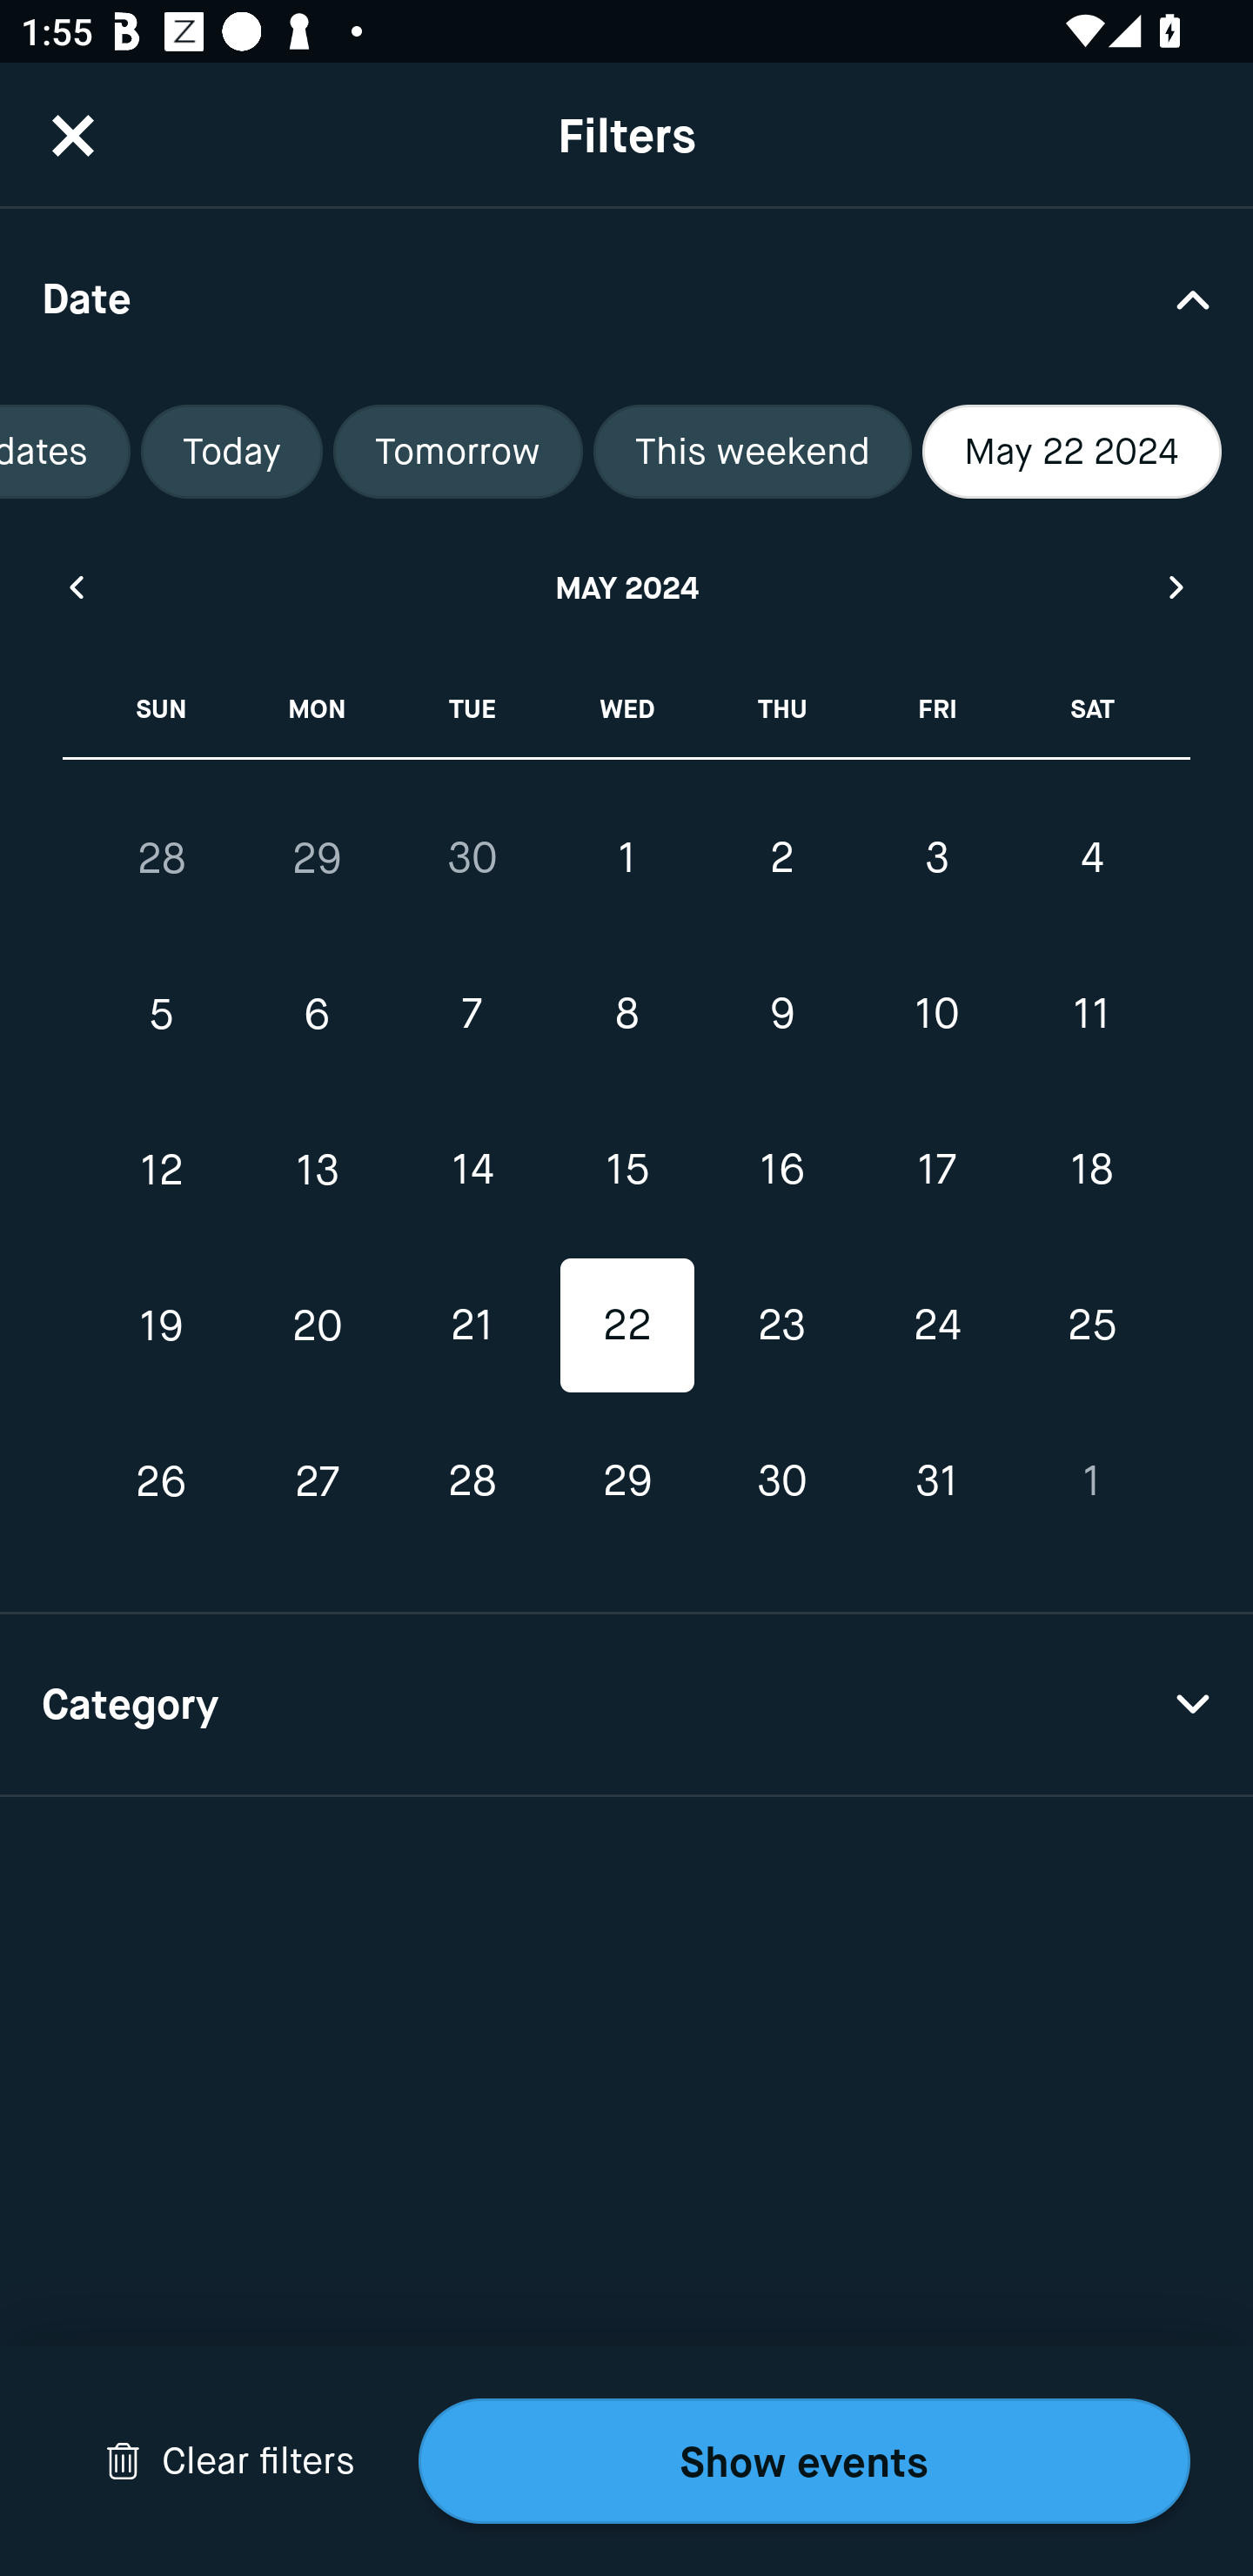 This screenshot has width=1253, height=2576. Describe the element at coordinates (1091, 857) in the screenshot. I see `4` at that location.